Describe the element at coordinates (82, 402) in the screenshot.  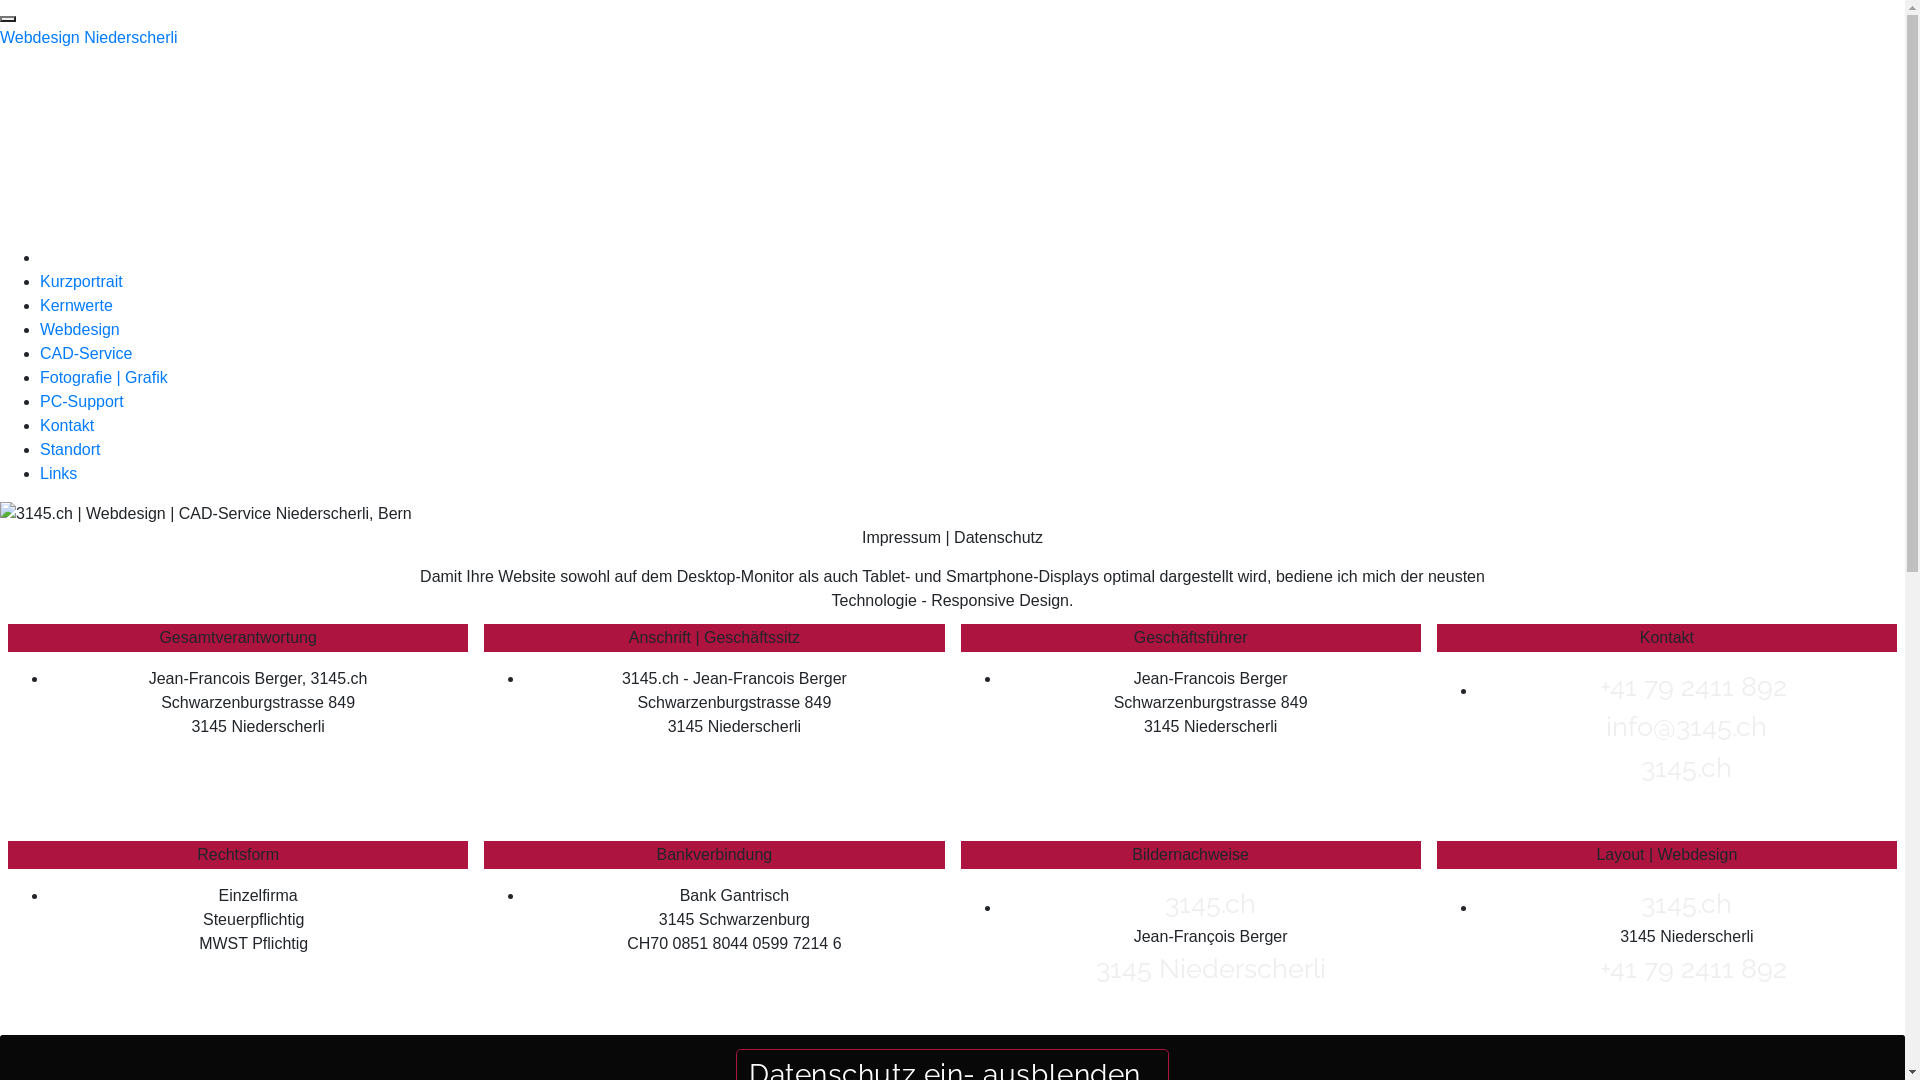
I see `PC-Support` at that location.